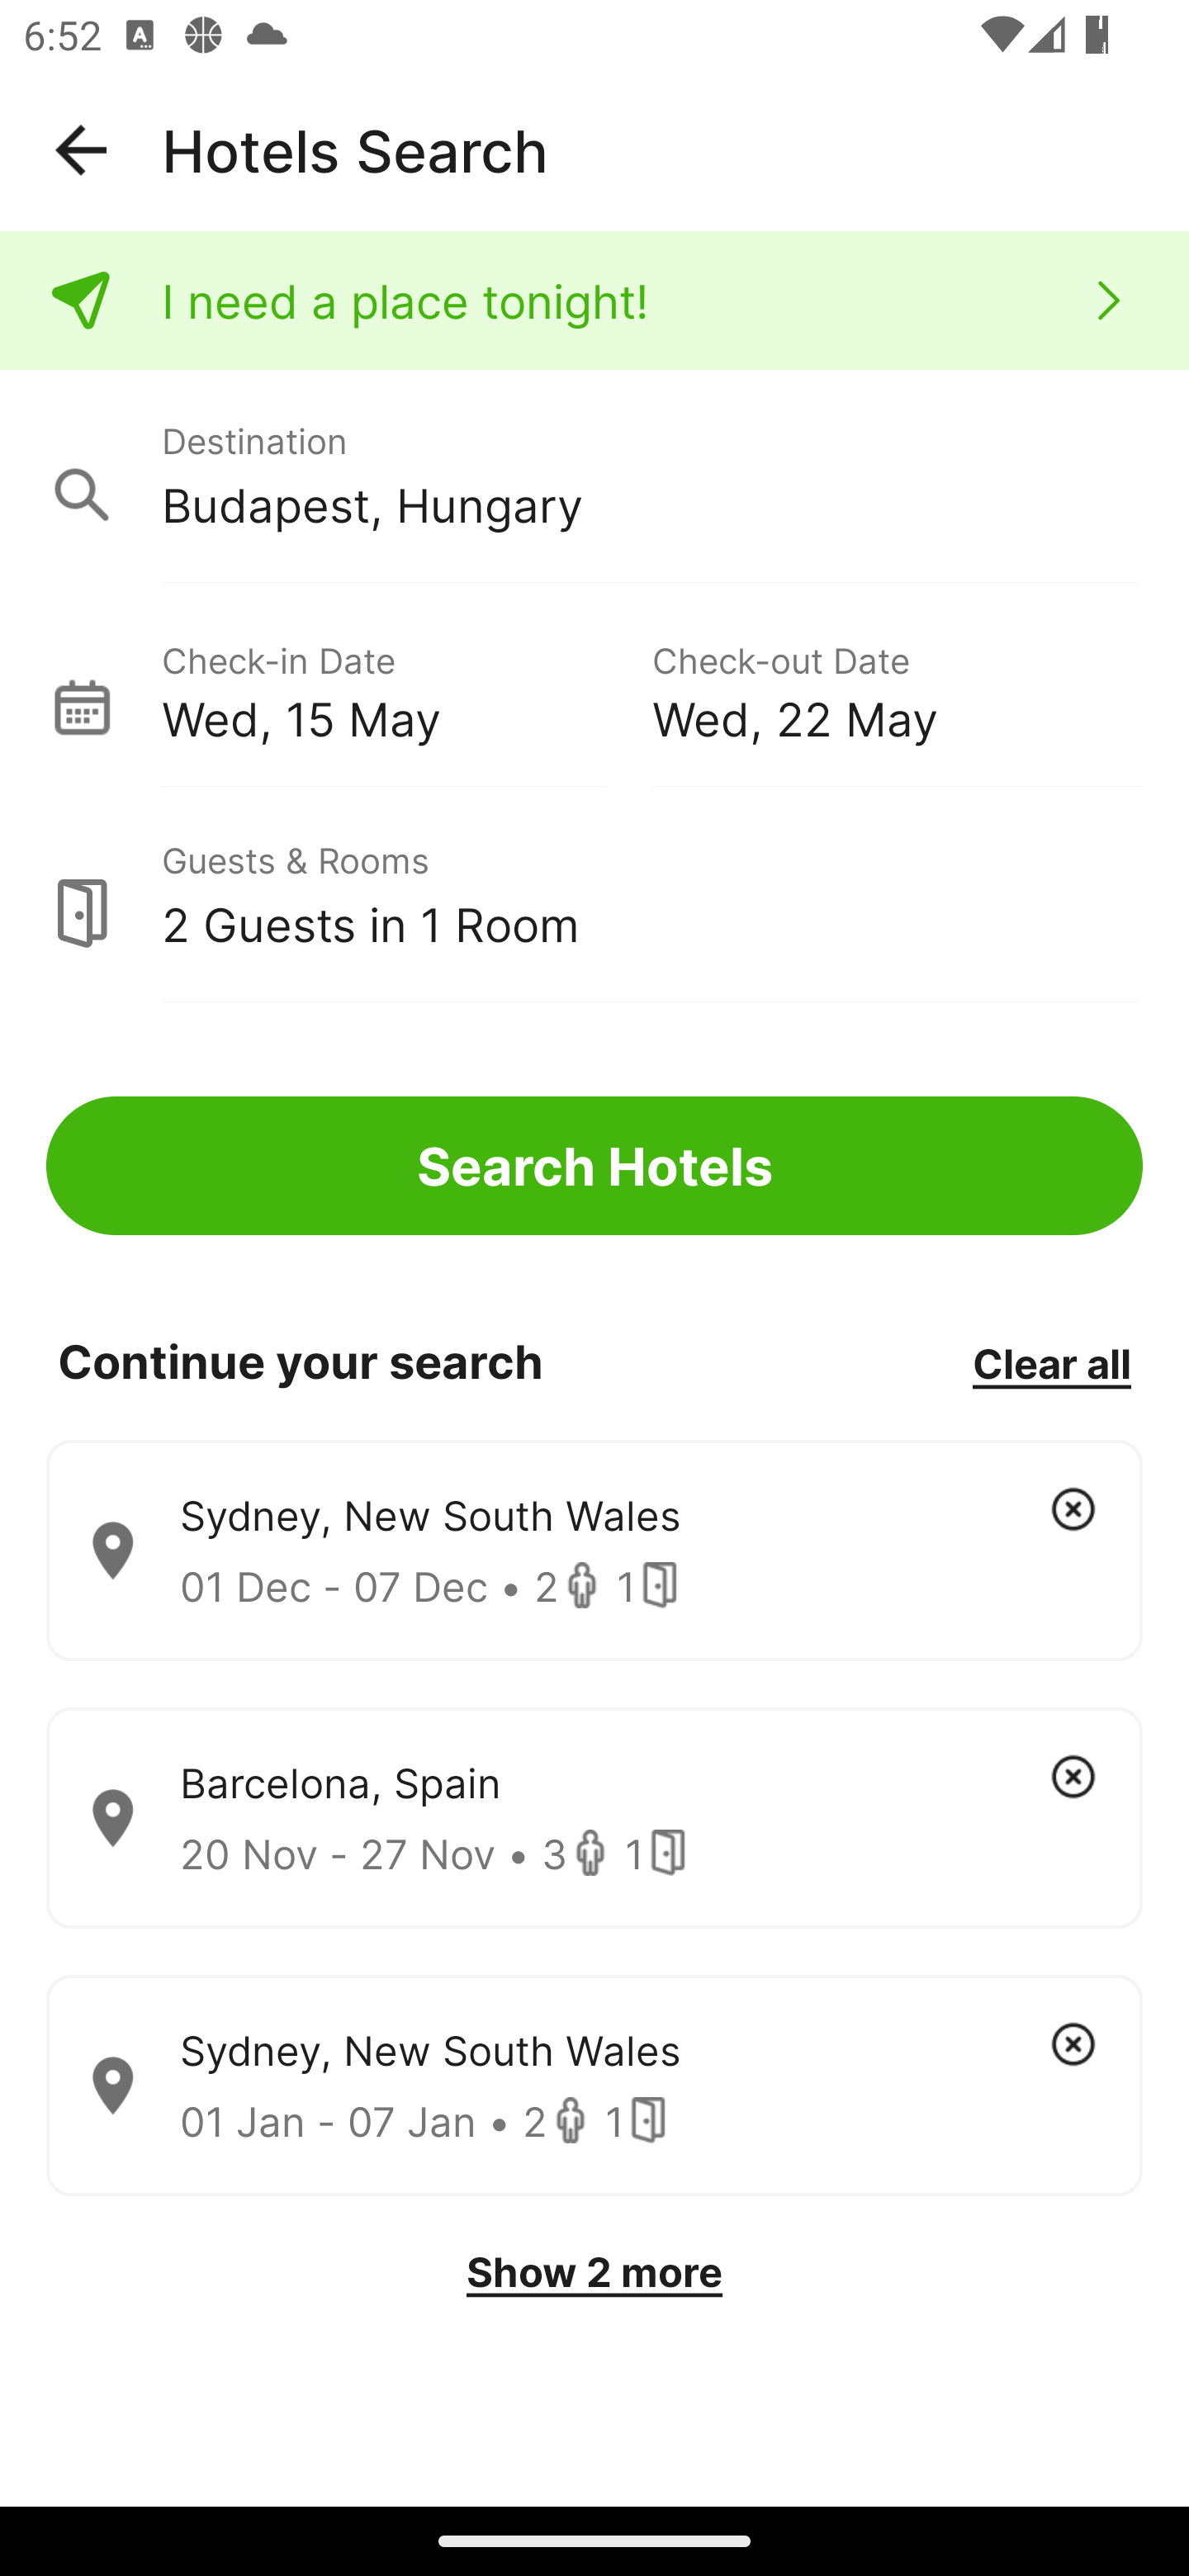  I want to click on I need a place tonight!, so click(594, 301).